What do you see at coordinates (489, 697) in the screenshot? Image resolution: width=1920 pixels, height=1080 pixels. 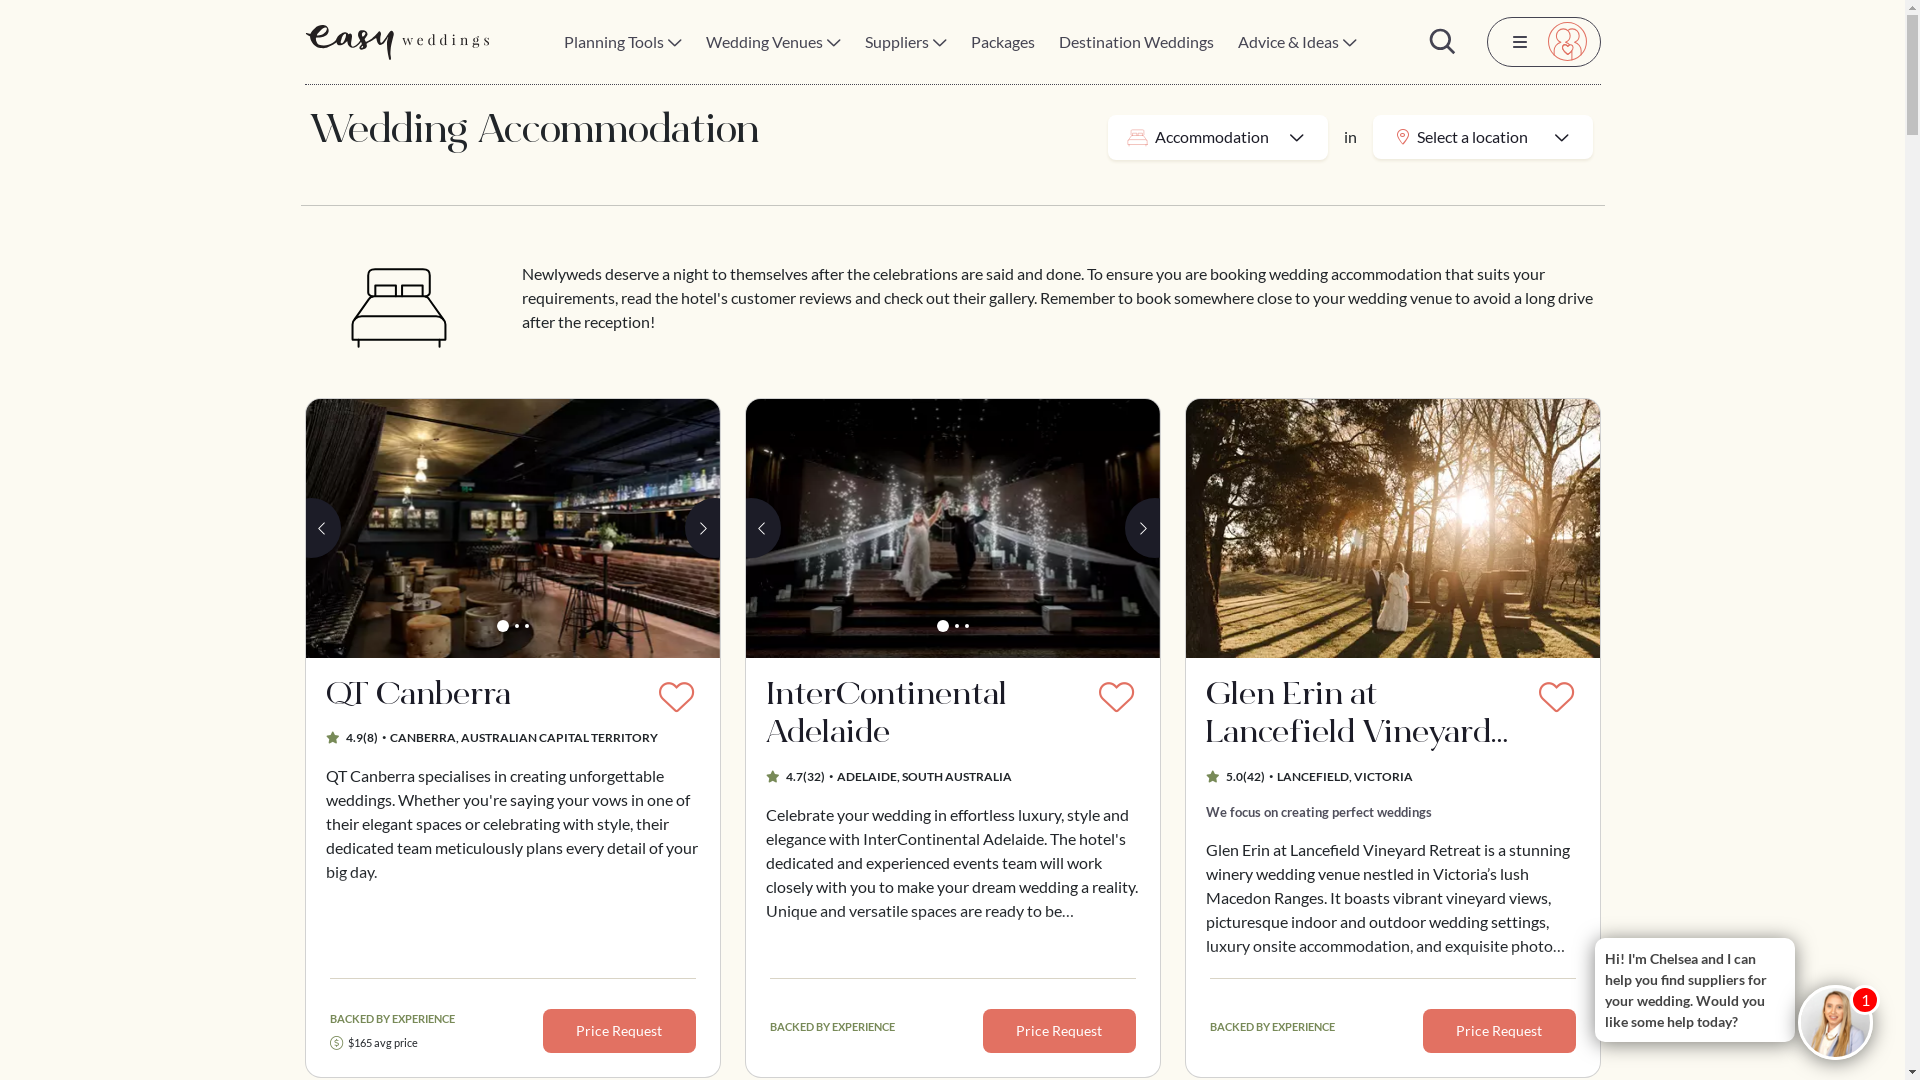 I see `QT Canberra` at bounding box center [489, 697].